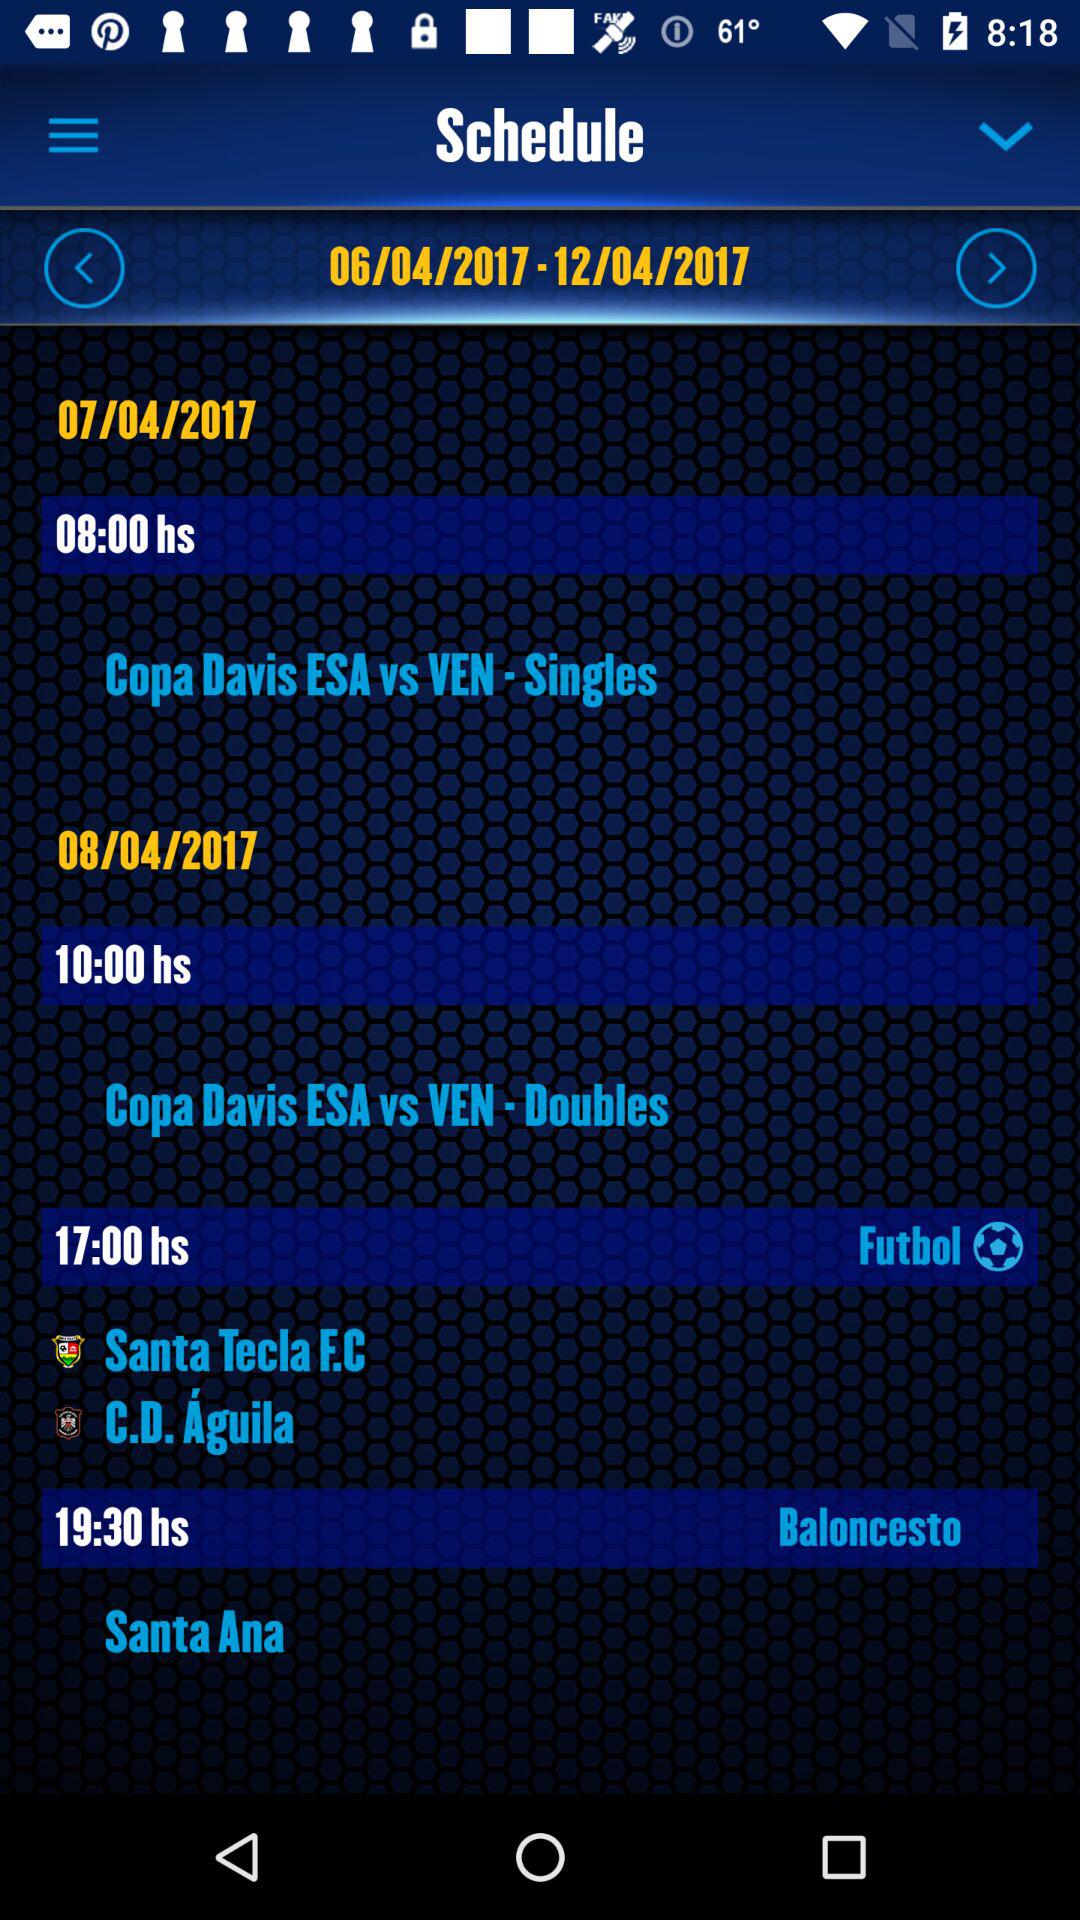 This screenshot has height=1920, width=1080. What do you see at coordinates (84, 267) in the screenshot?
I see `go to previous` at bounding box center [84, 267].